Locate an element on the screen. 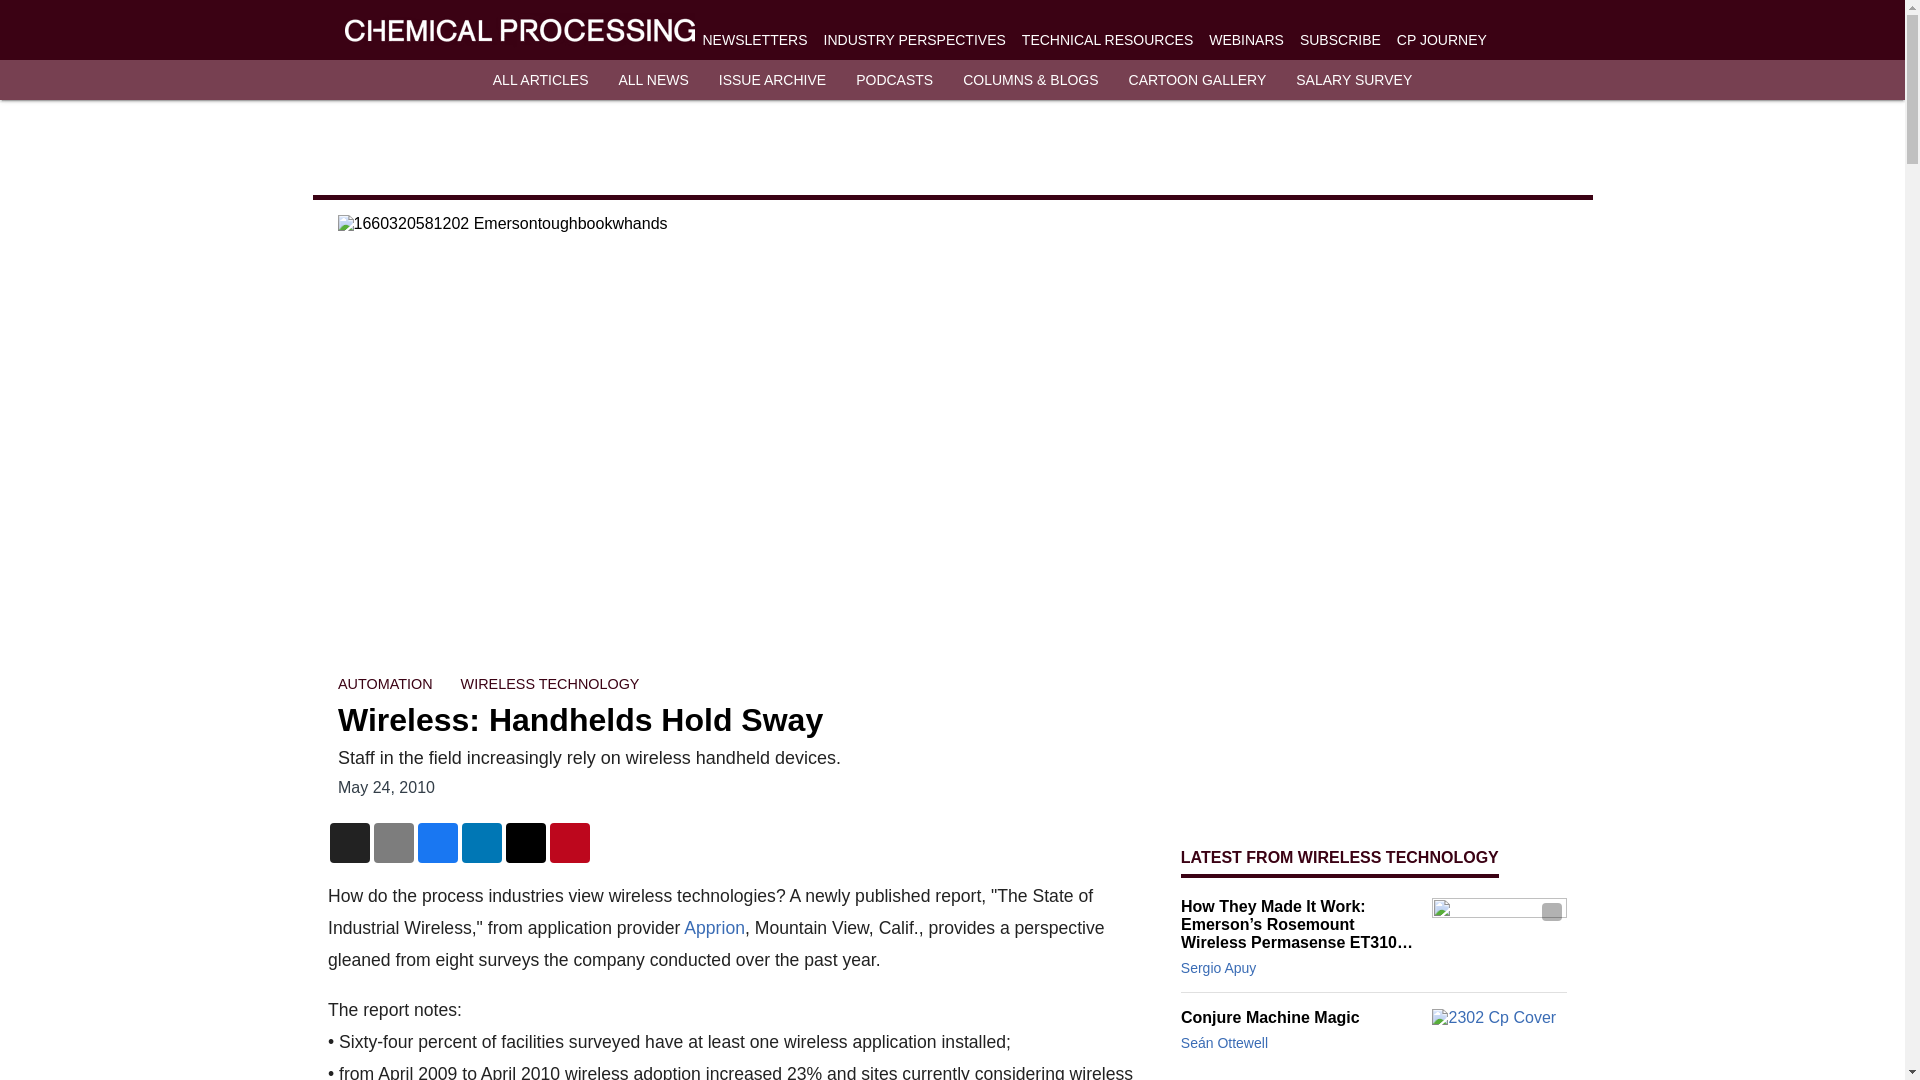  ALL ARTICLES is located at coordinates (541, 80).